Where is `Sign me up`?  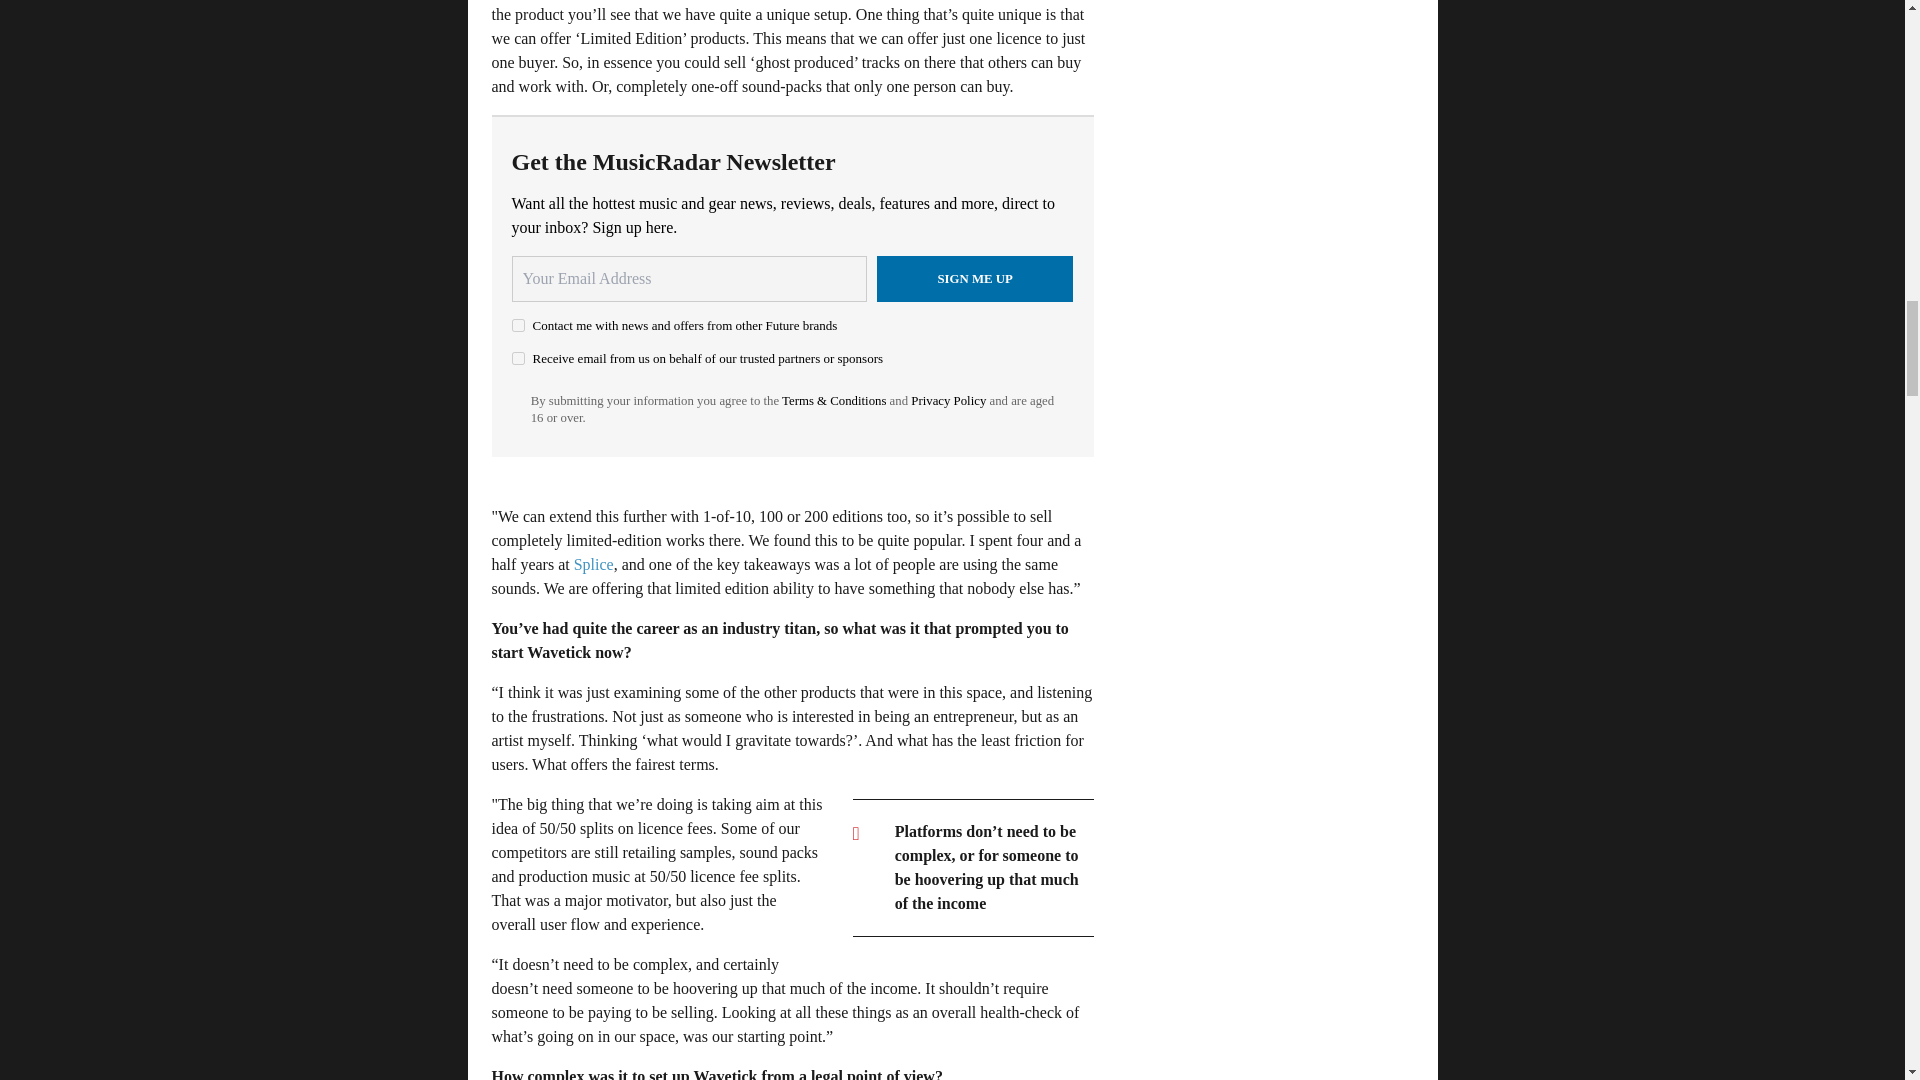 Sign me up is located at coordinates (975, 278).